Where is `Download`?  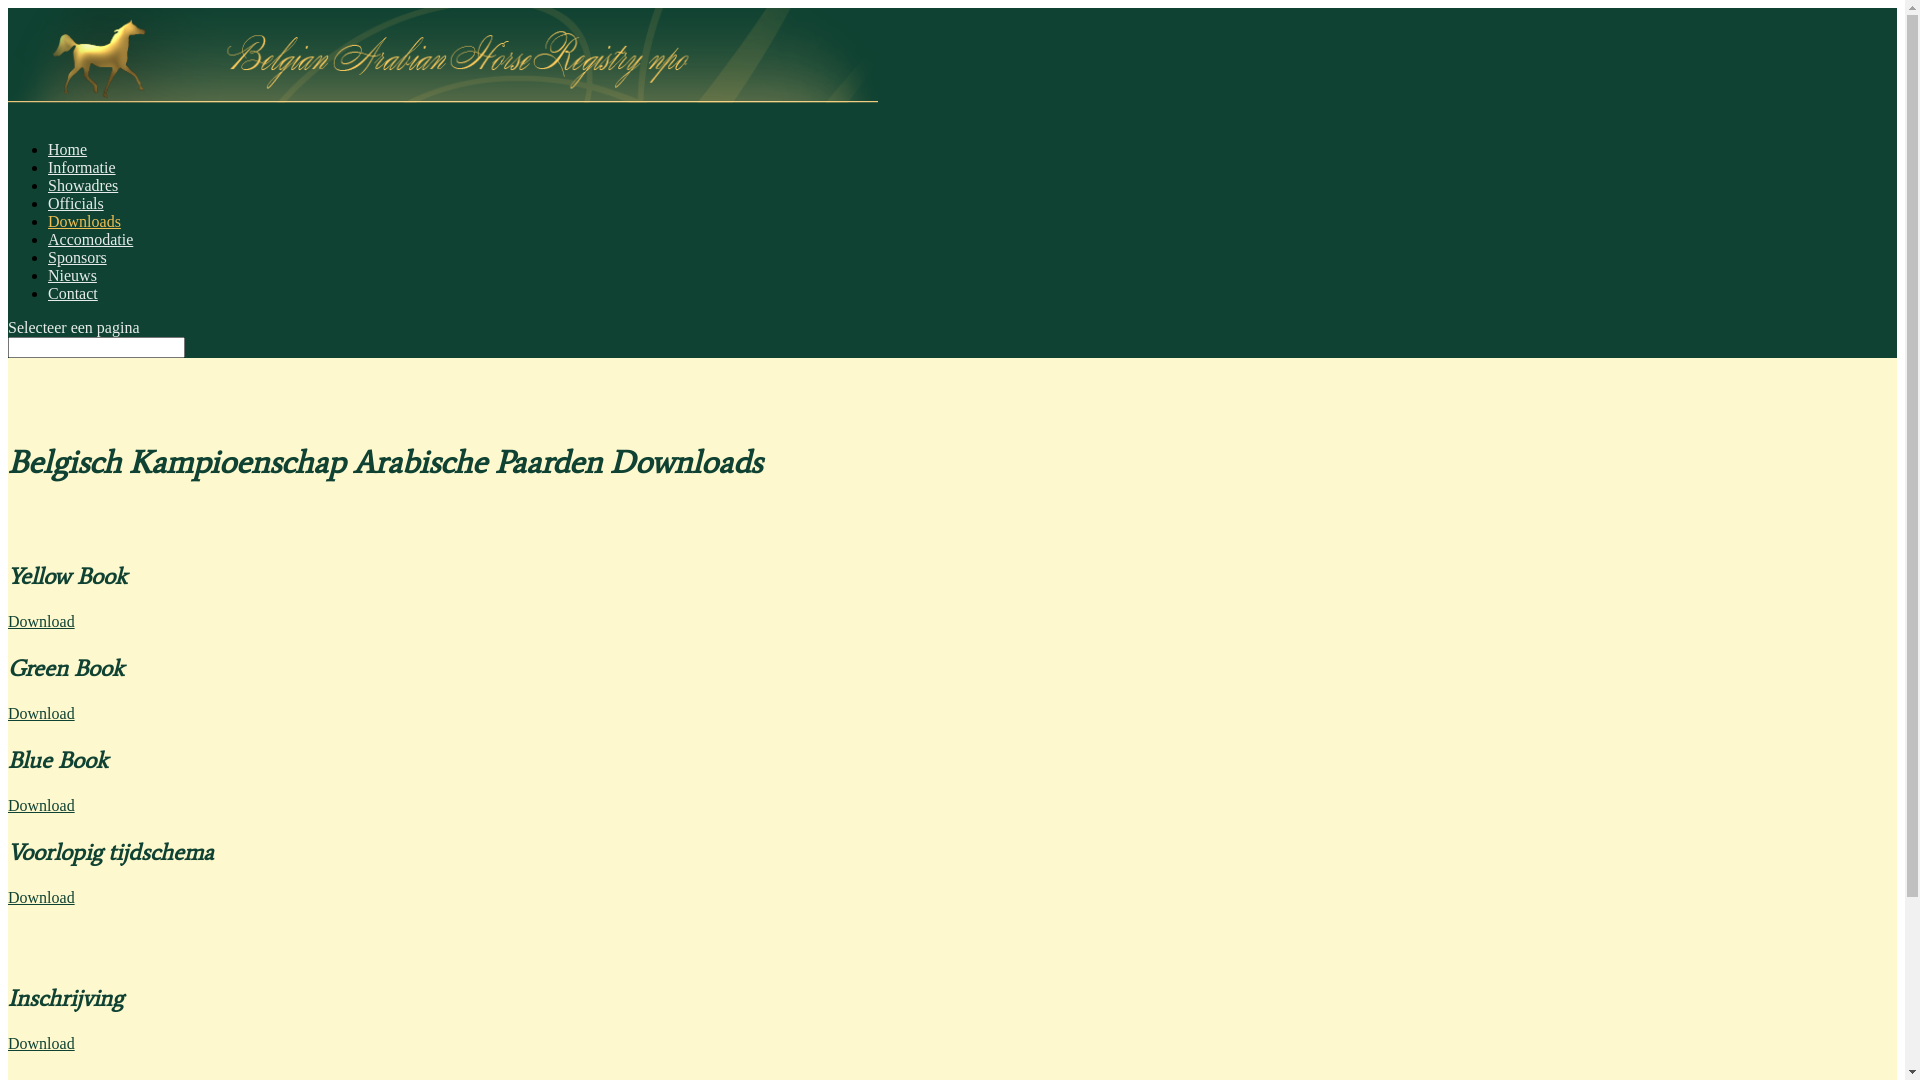 Download is located at coordinates (42, 898).